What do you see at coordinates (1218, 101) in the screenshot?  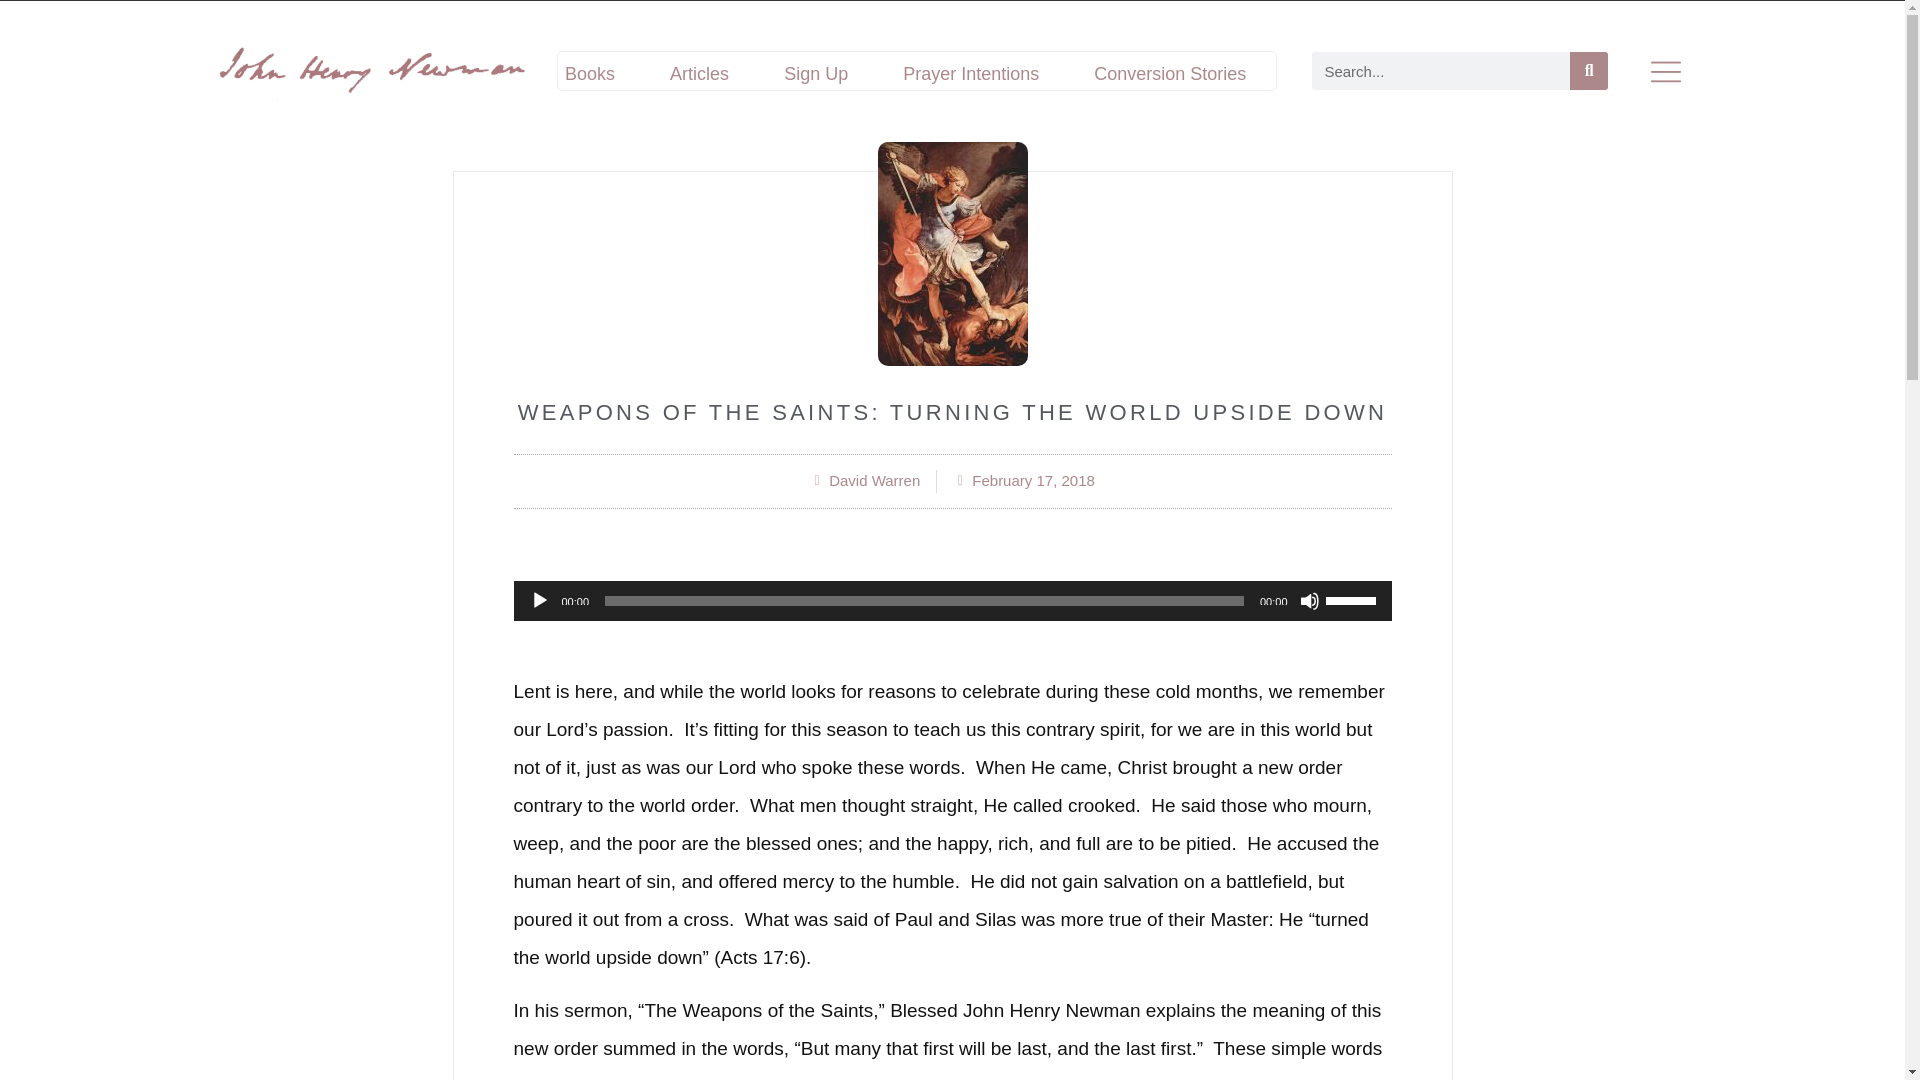 I see `Videos` at bounding box center [1218, 101].